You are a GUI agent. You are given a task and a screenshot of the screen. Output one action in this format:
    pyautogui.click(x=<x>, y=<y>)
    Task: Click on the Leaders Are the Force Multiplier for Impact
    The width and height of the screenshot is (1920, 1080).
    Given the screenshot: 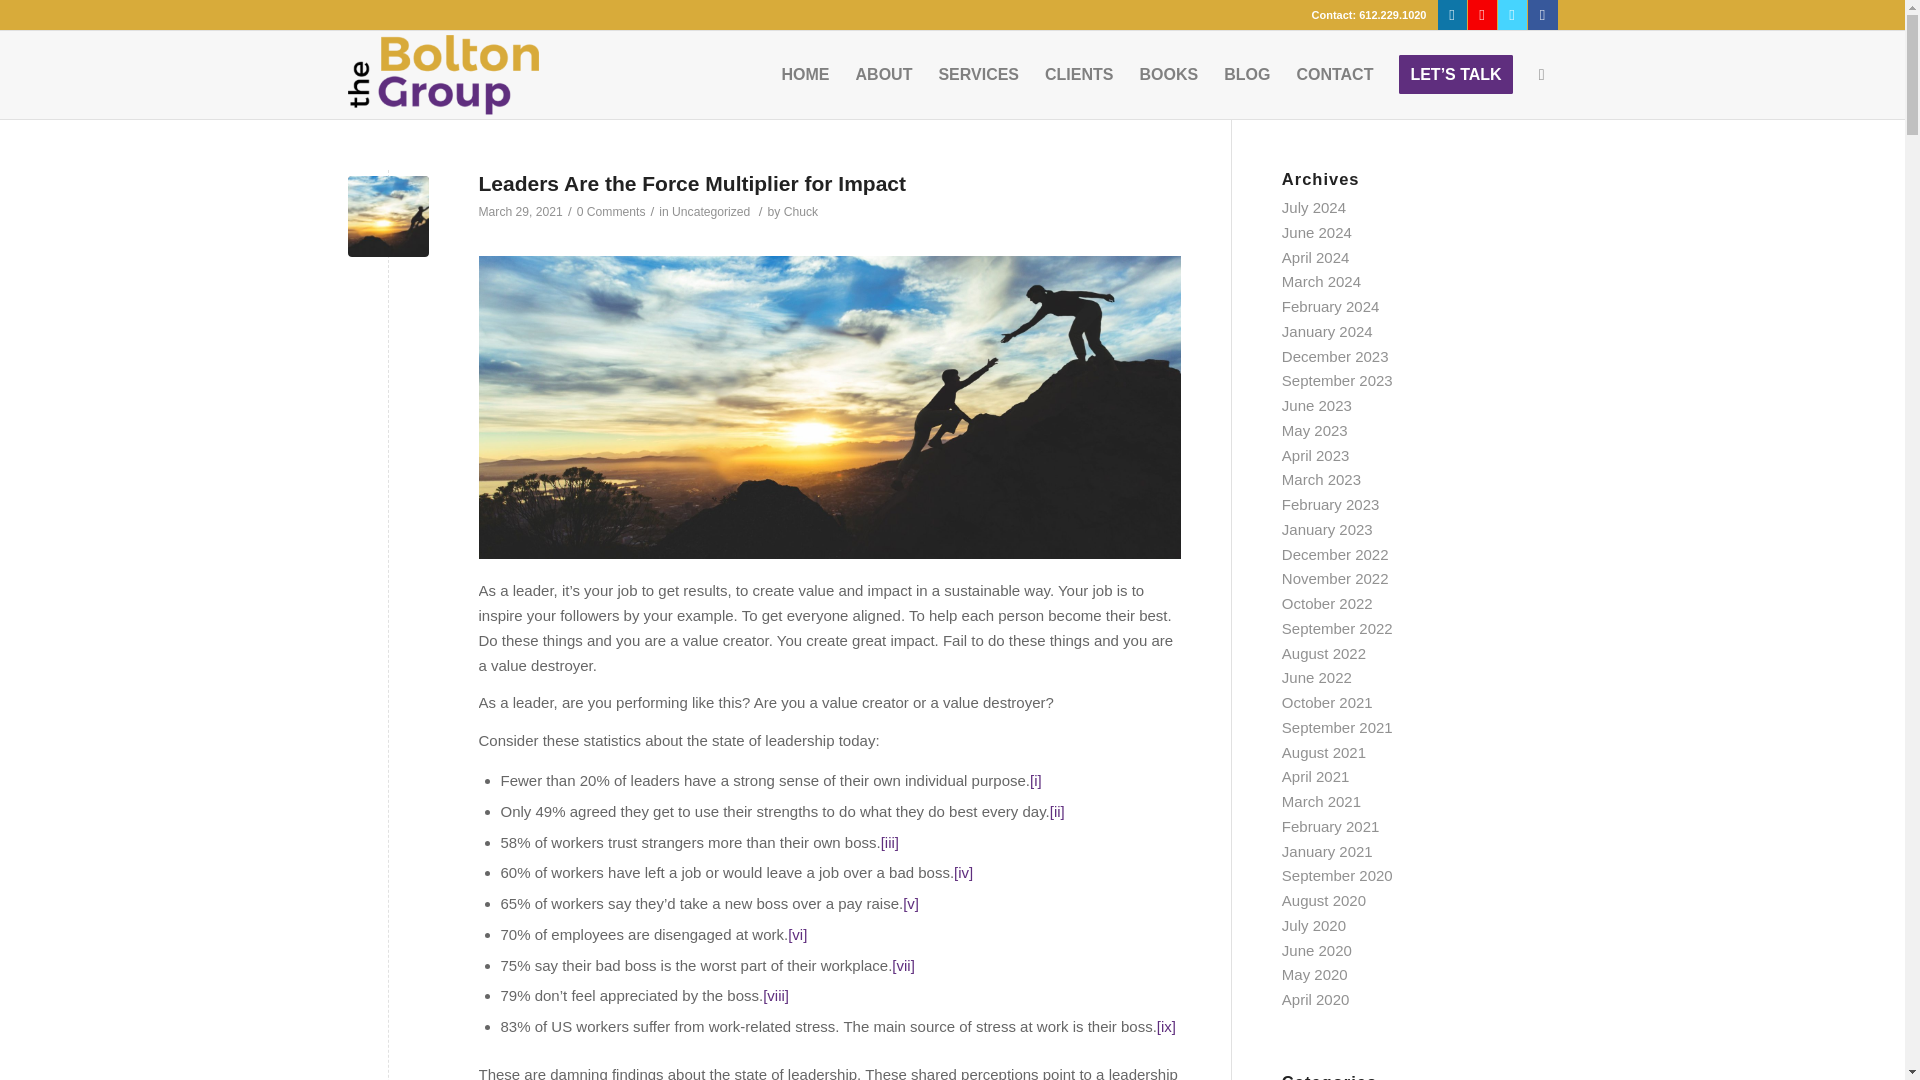 What is the action you would take?
    pyautogui.click(x=692, y=183)
    